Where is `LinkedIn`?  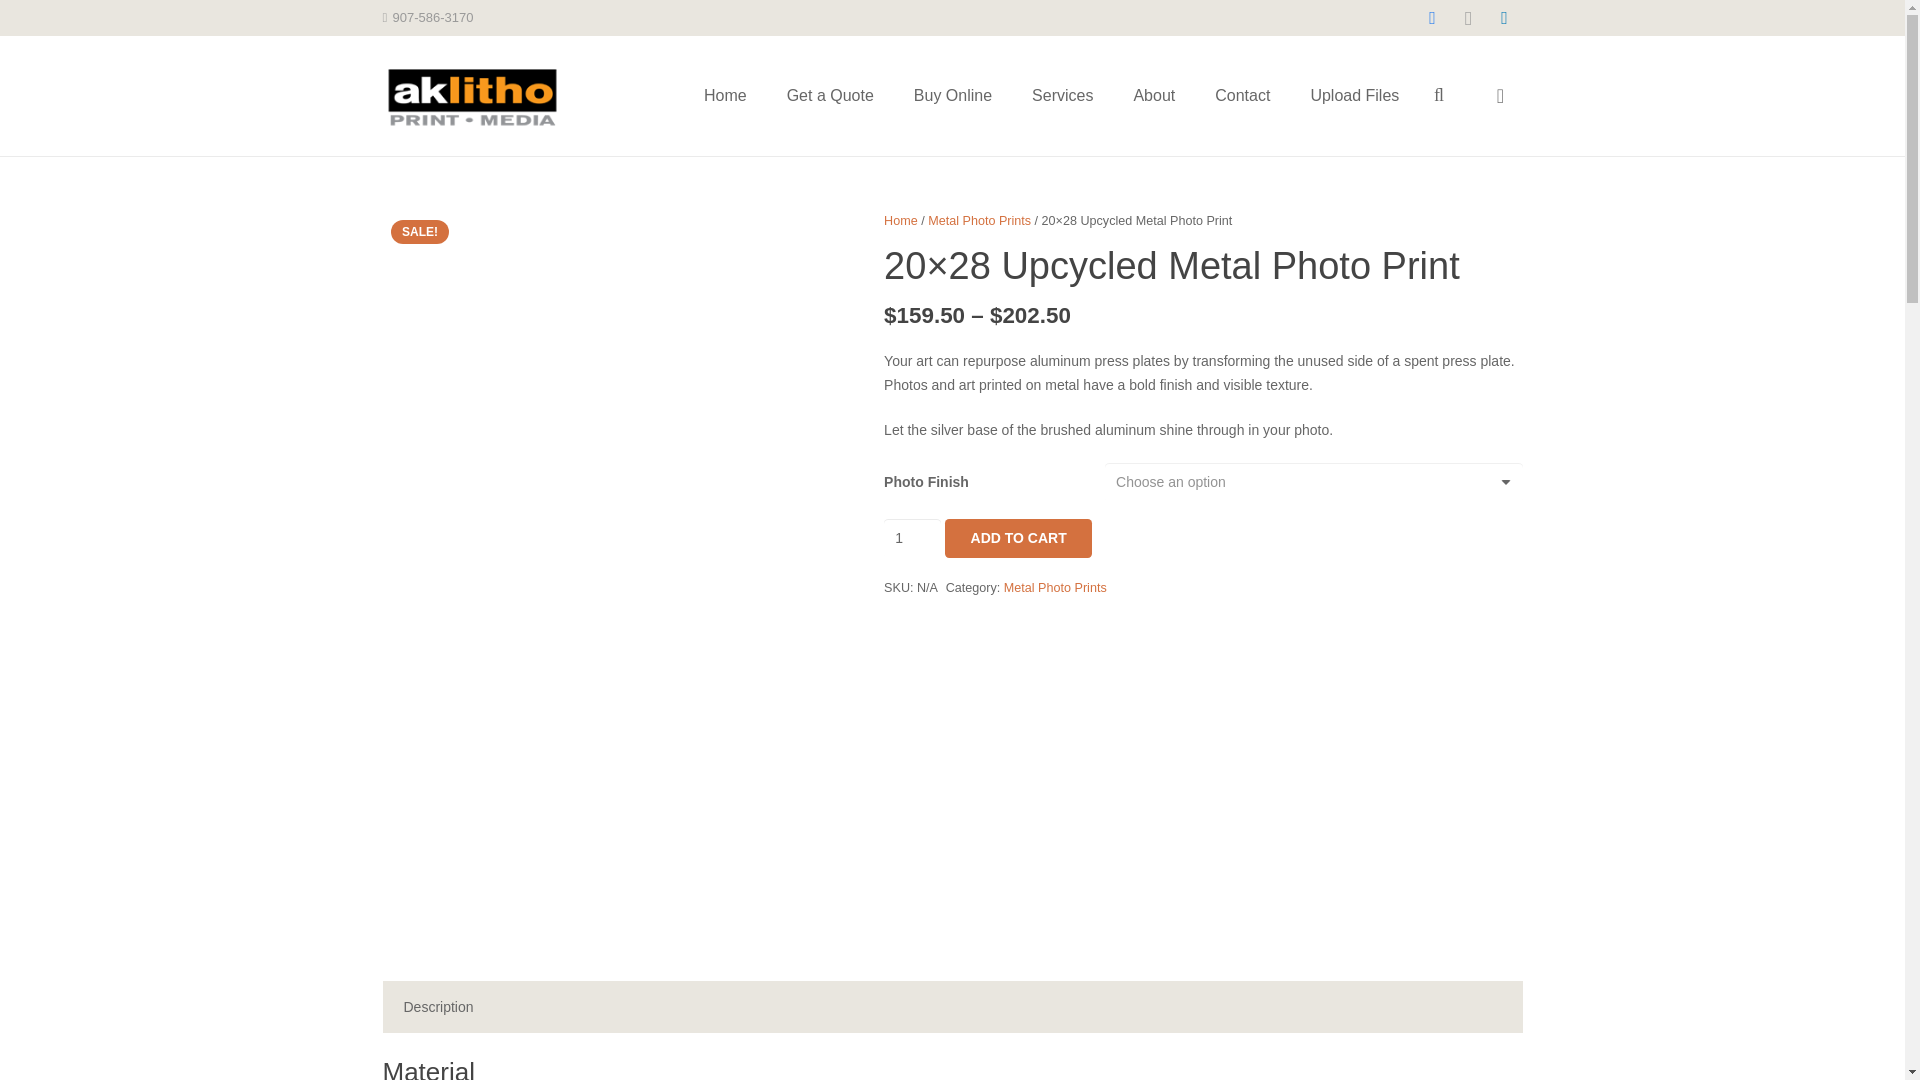 LinkedIn is located at coordinates (1504, 18).